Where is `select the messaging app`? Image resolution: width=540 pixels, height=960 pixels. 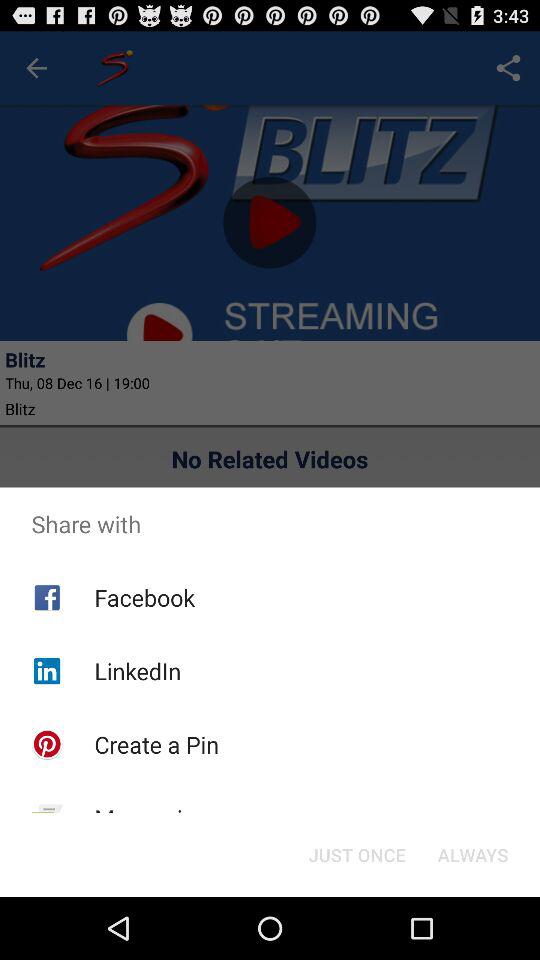
select the messaging app is located at coordinates (151, 818).